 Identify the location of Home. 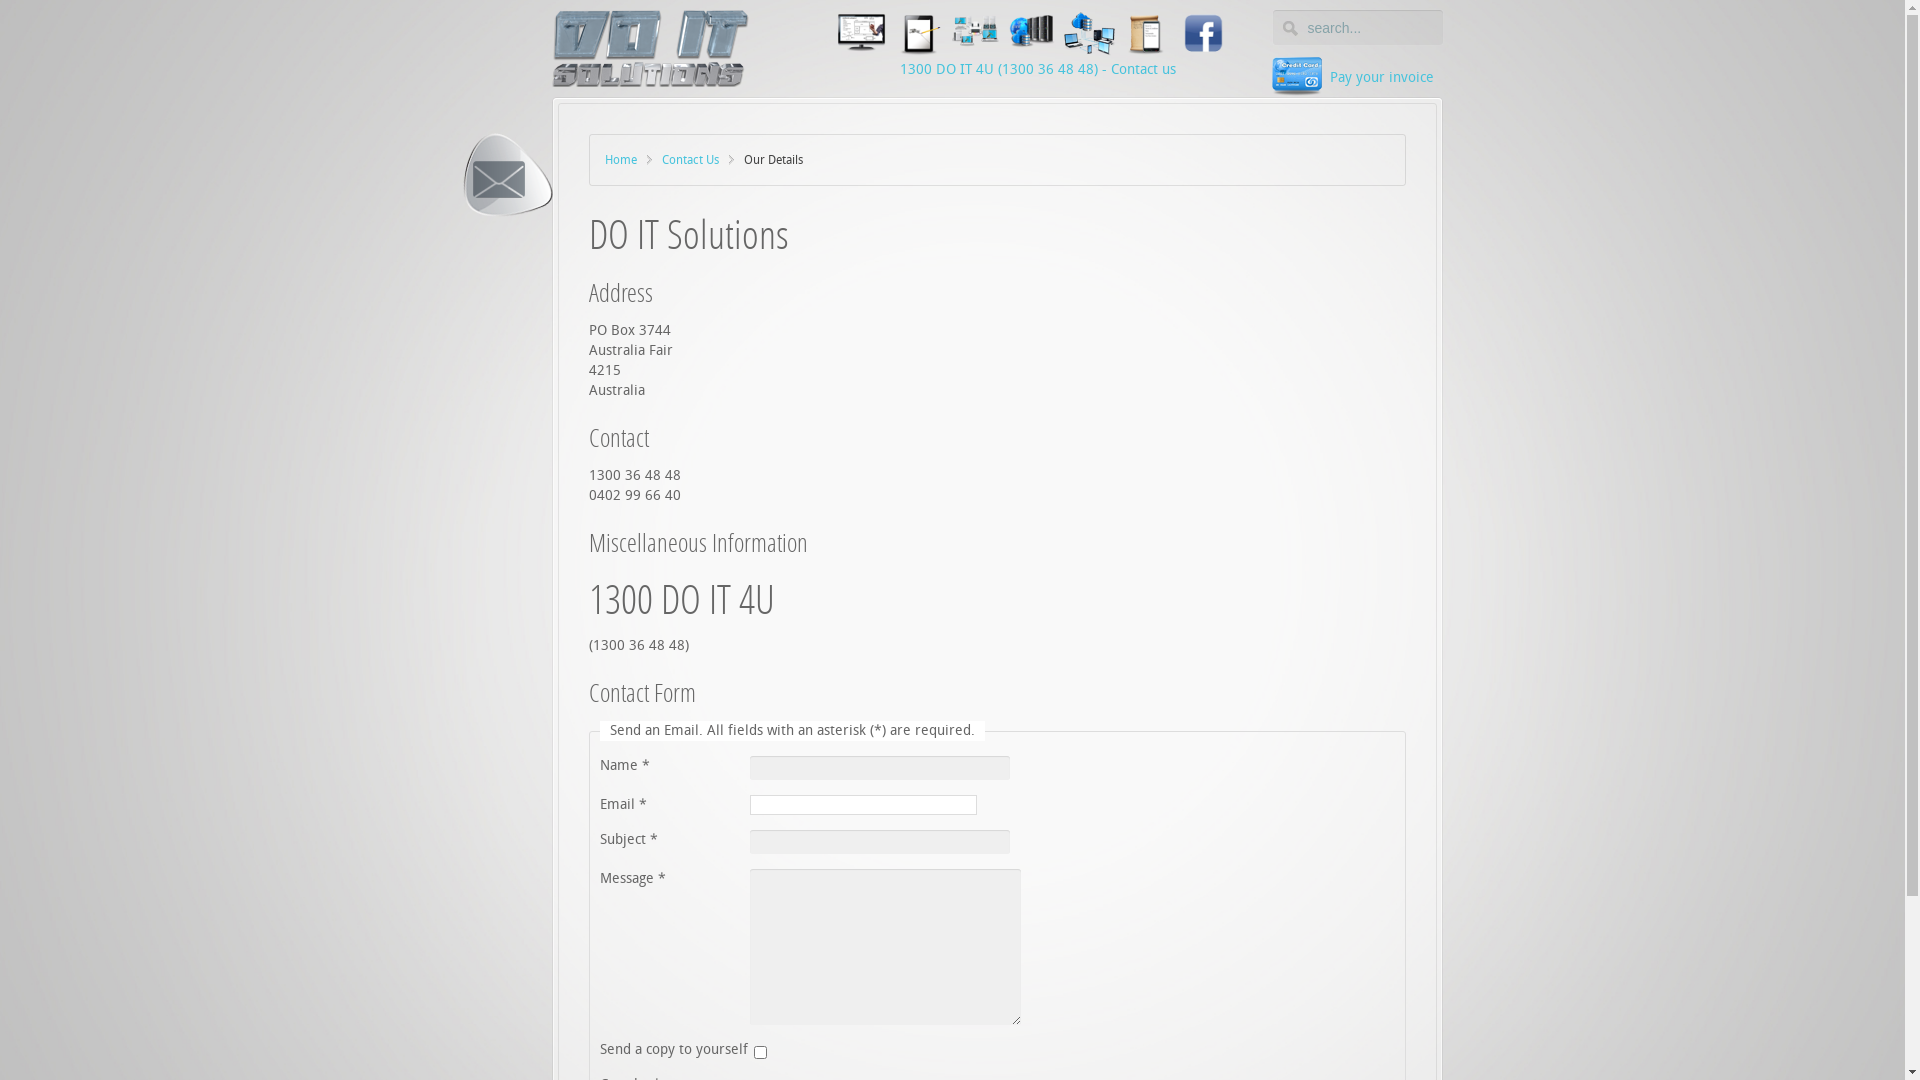
(628, 160).